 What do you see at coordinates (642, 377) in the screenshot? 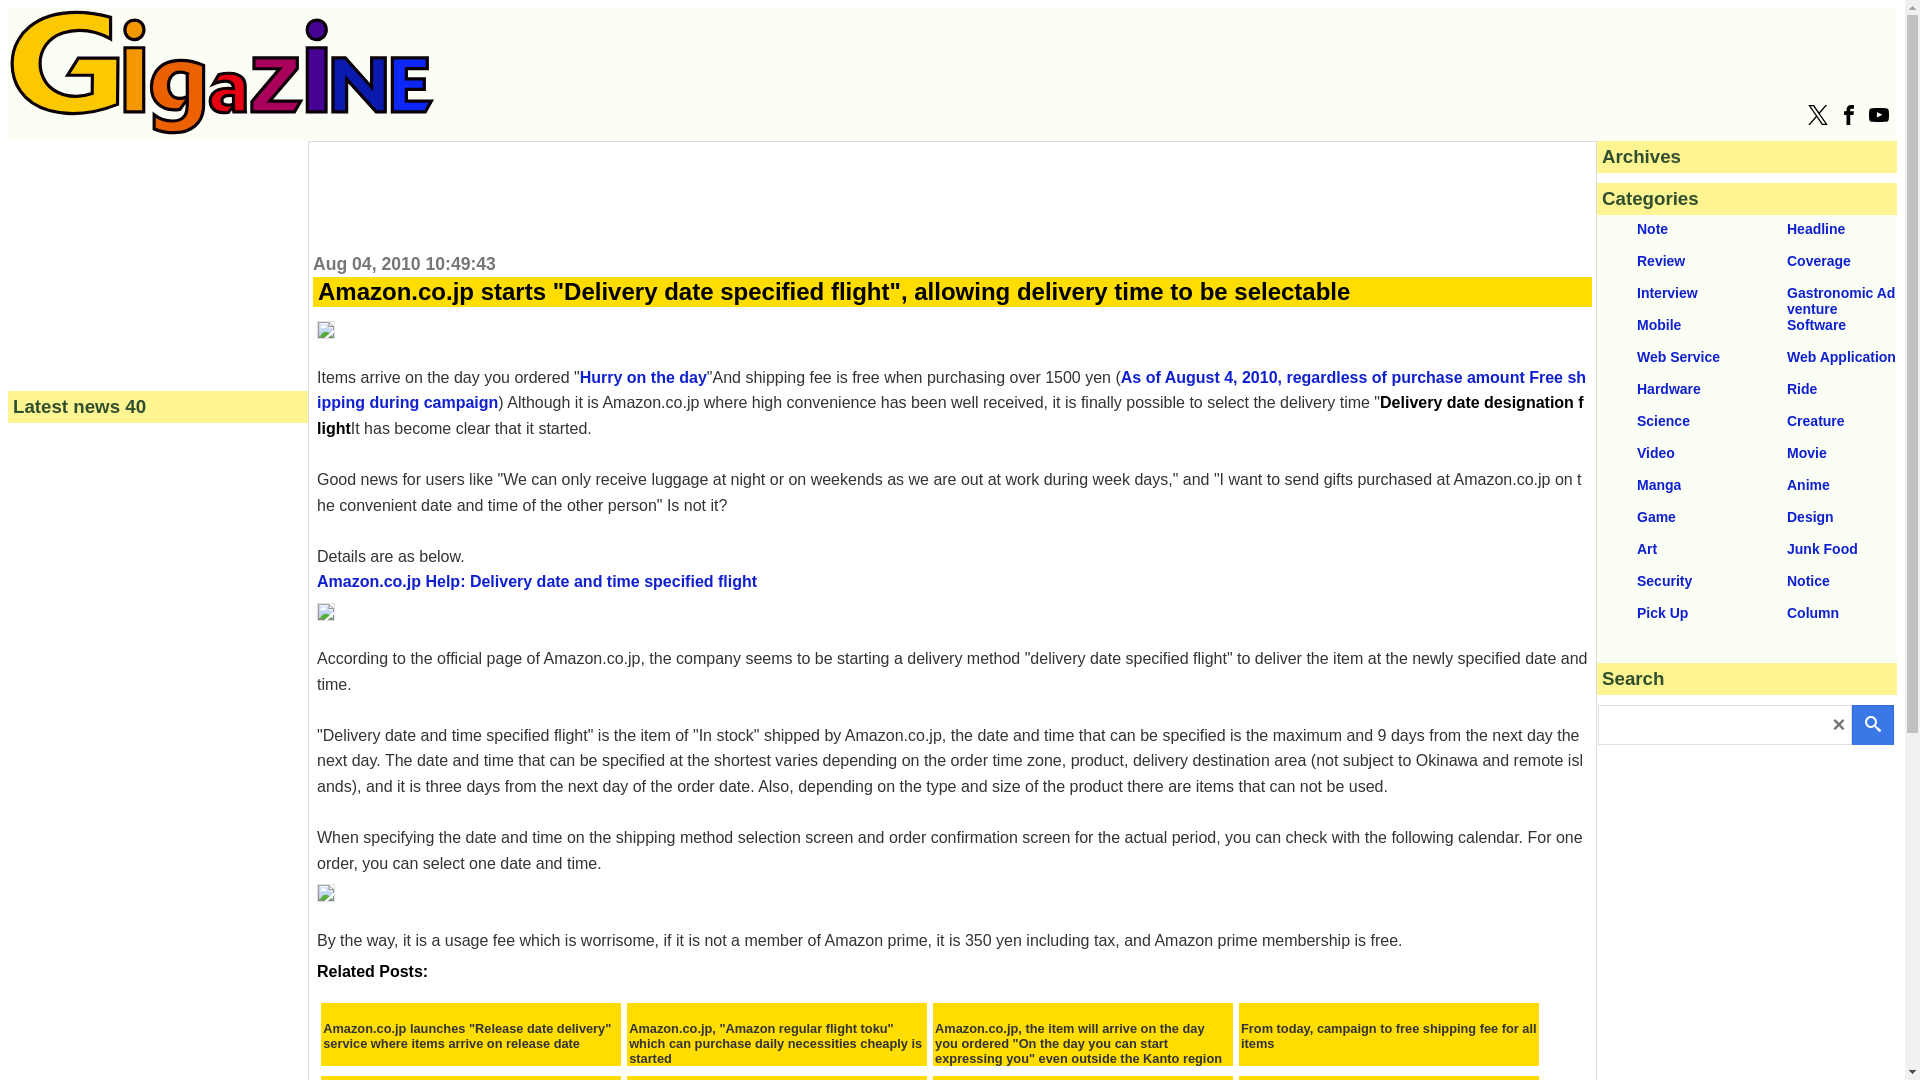
I see `Hurry on the day` at bounding box center [642, 377].